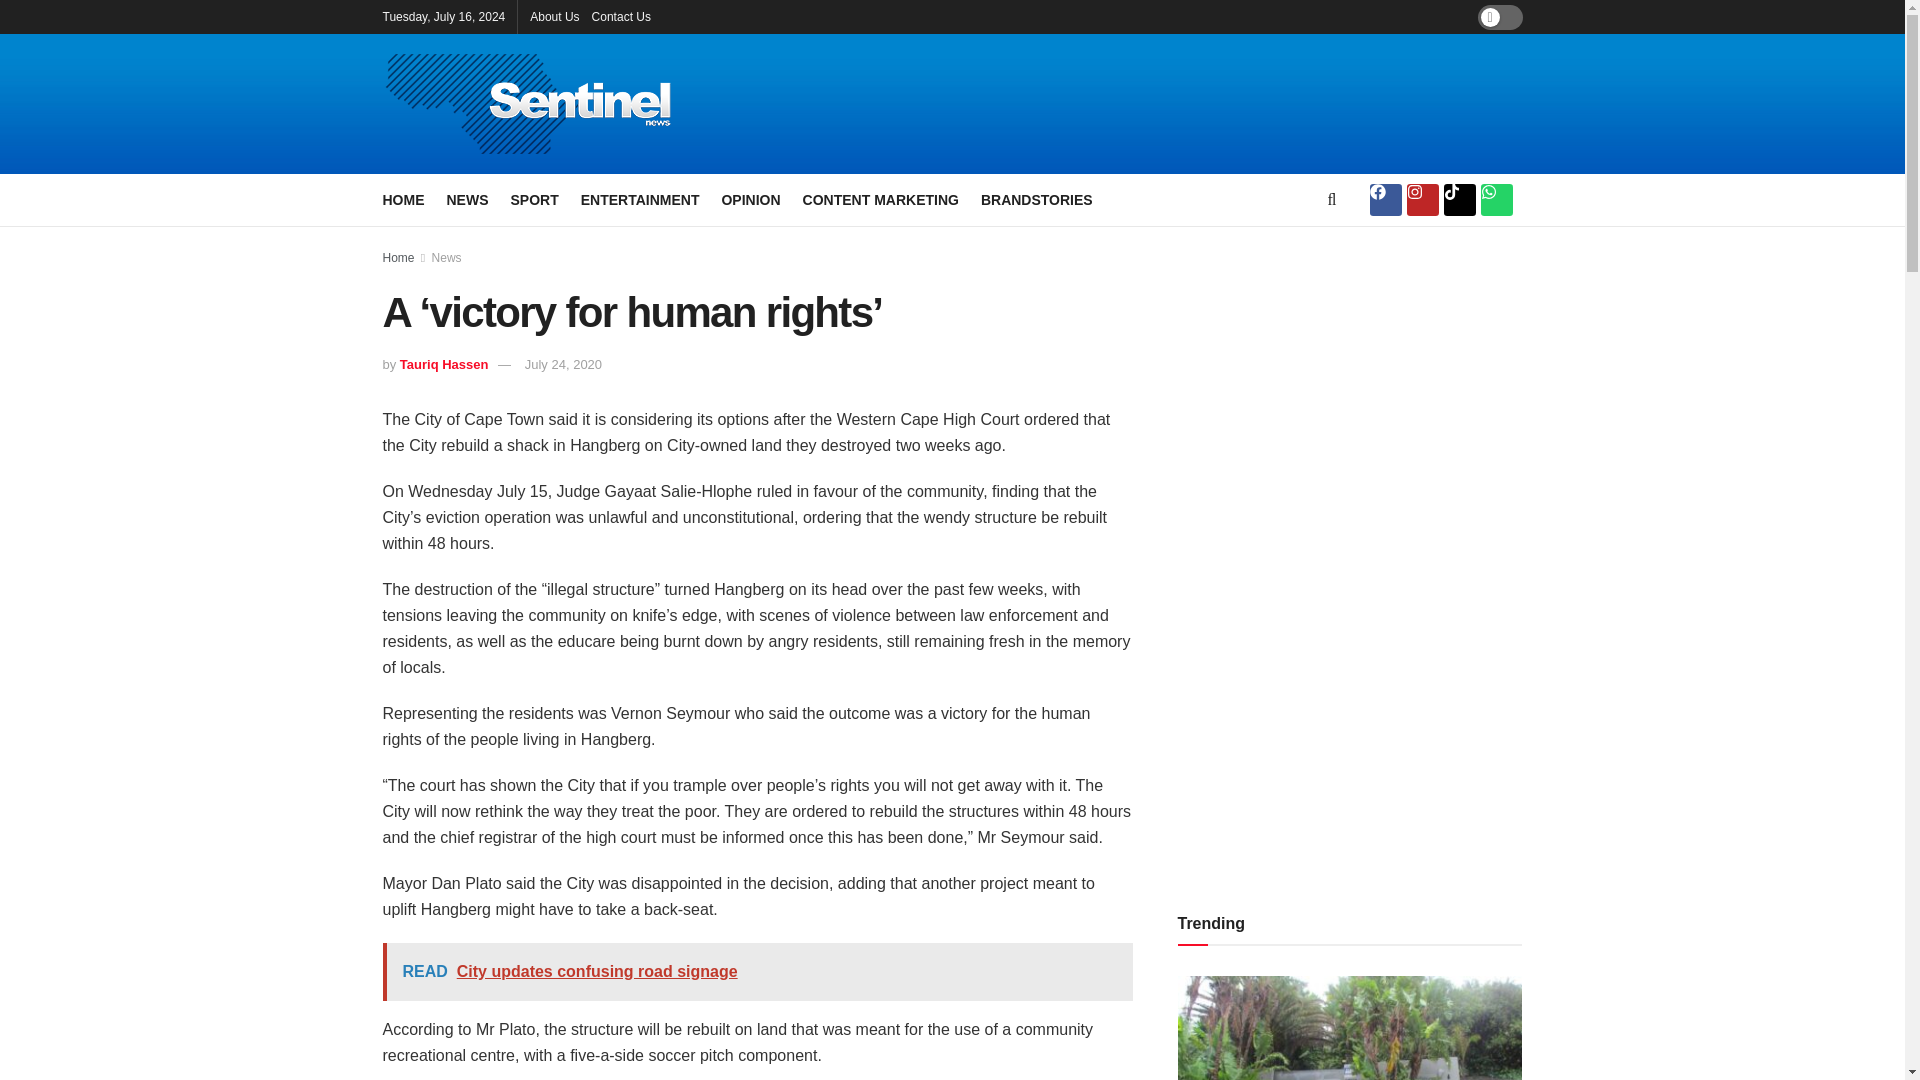 This screenshot has height=1080, width=1920. I want to click on CONTENT MARKETING, so click(880, 199).